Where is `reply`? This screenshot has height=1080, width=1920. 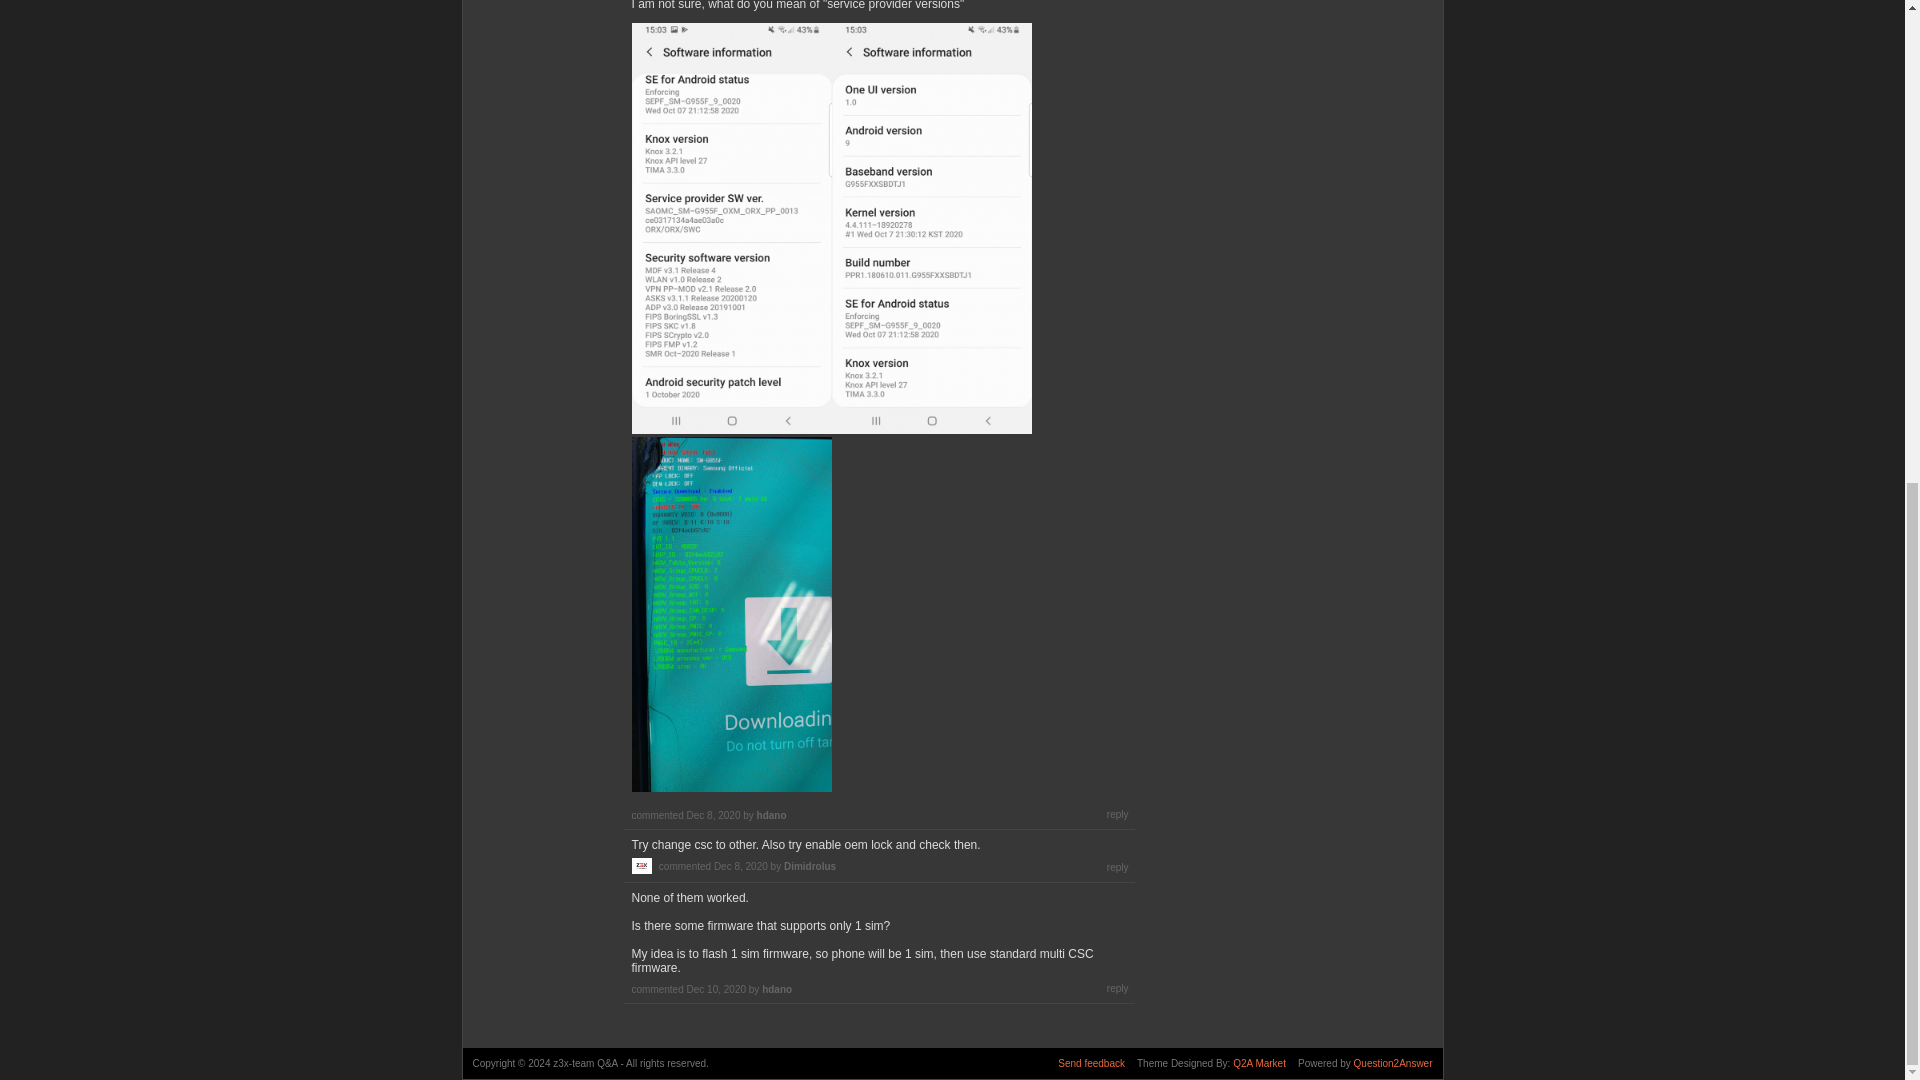 reply is located at coordinates (1118, 814).